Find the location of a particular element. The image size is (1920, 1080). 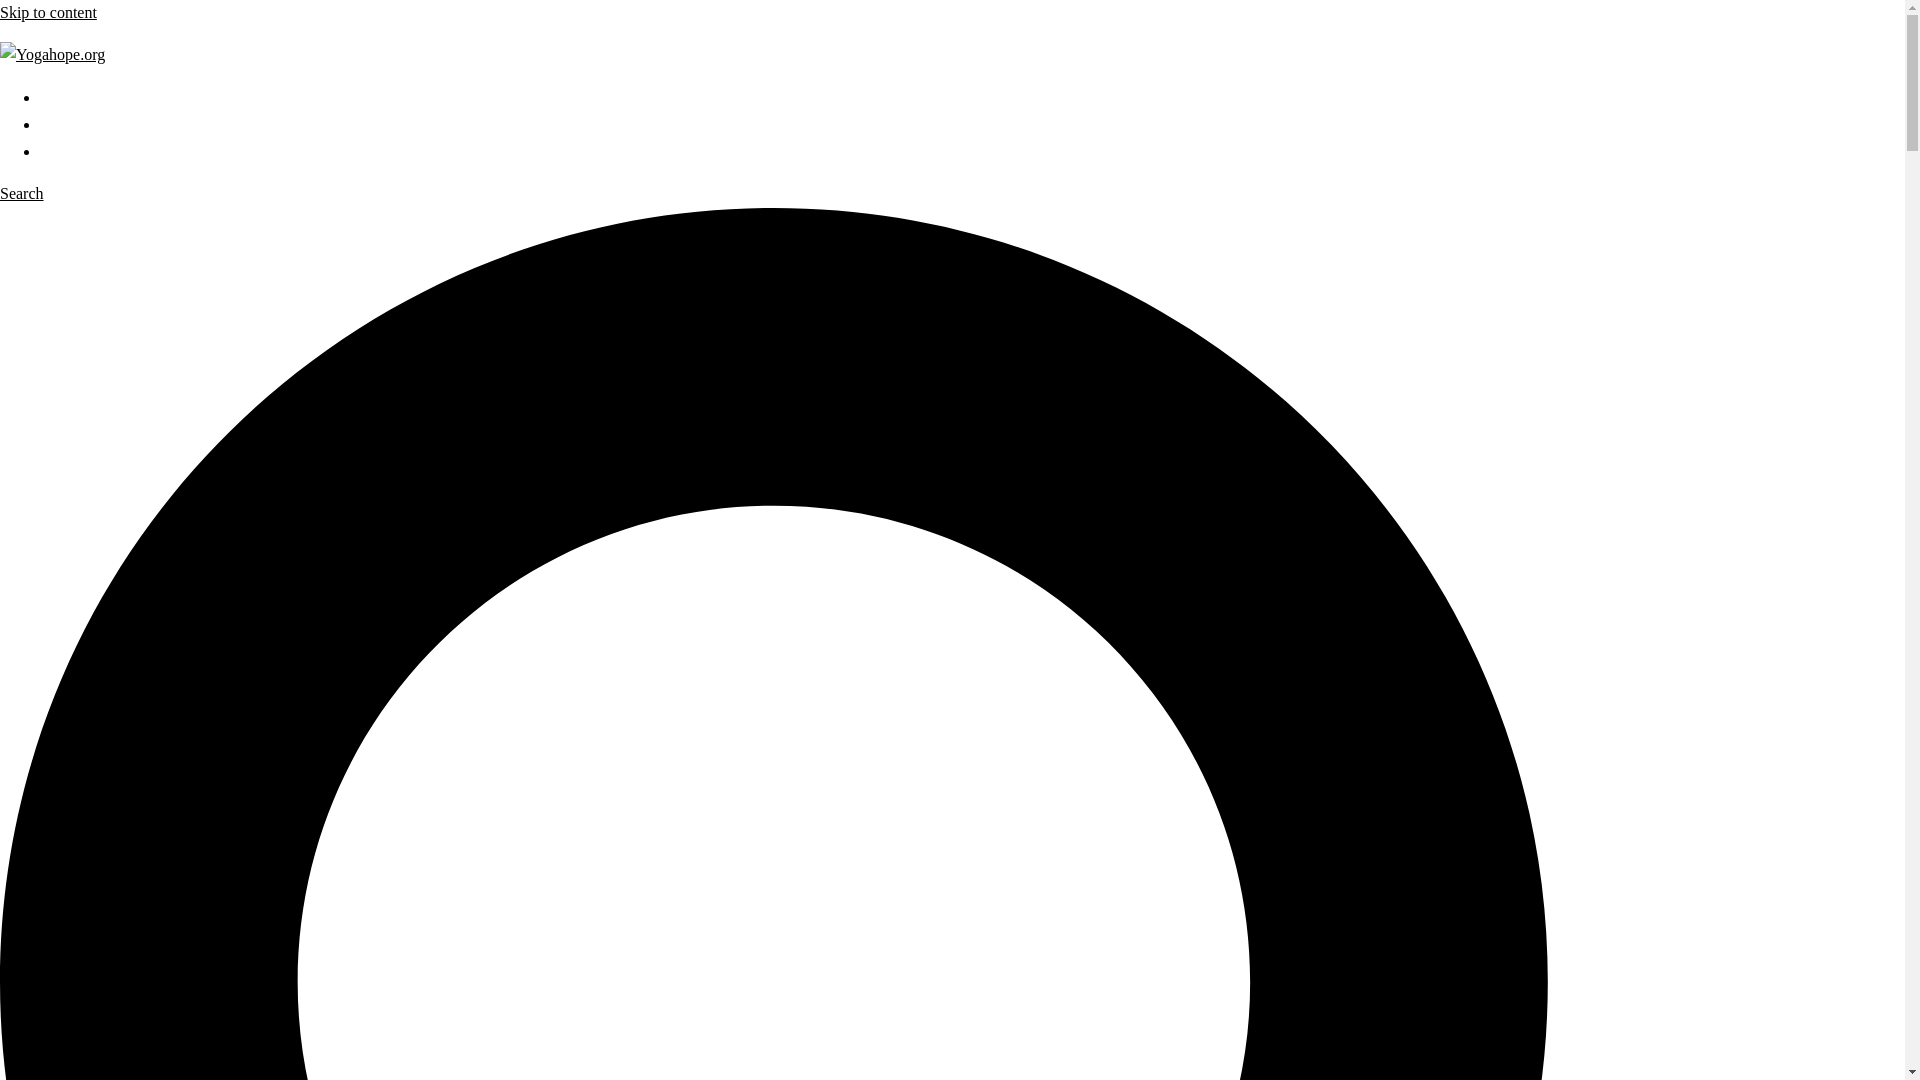

Latest News is located at coordinates (80, 124).